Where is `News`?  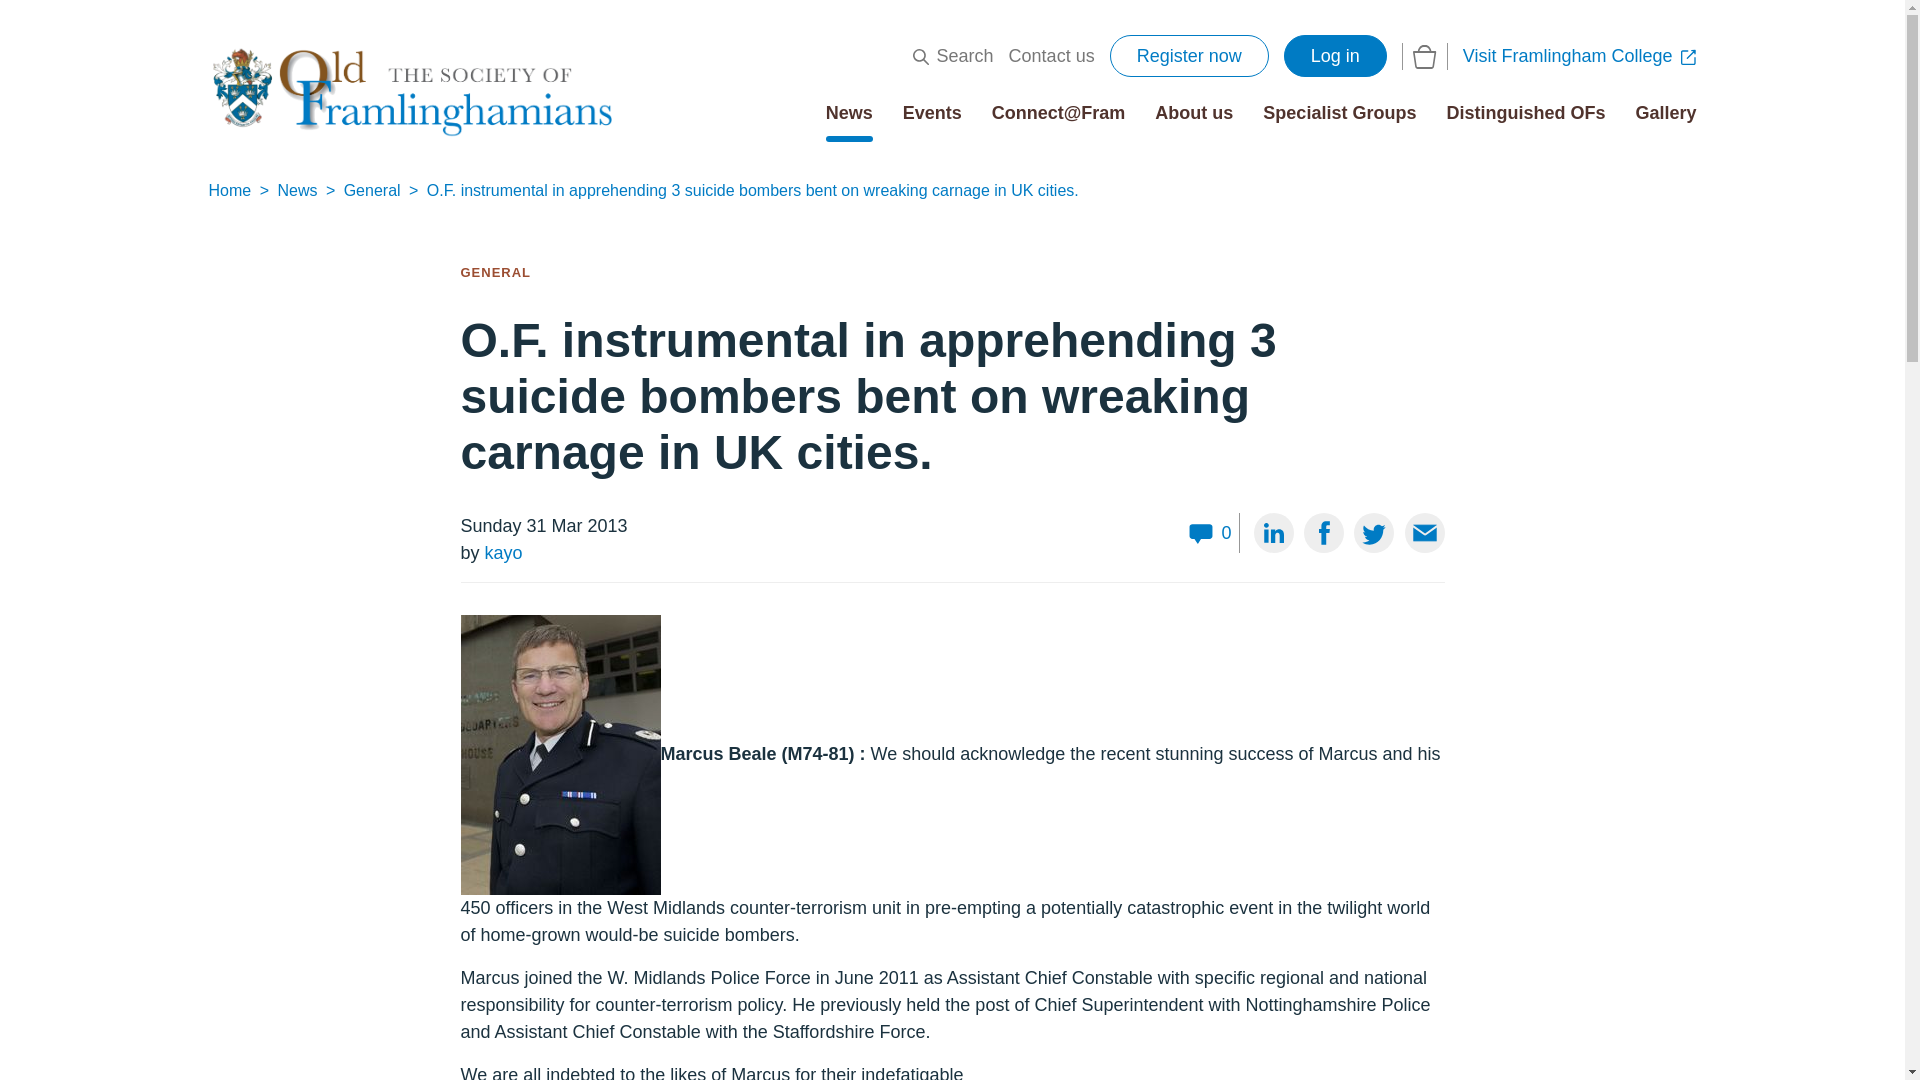 News is located at coordinates (298, 190).